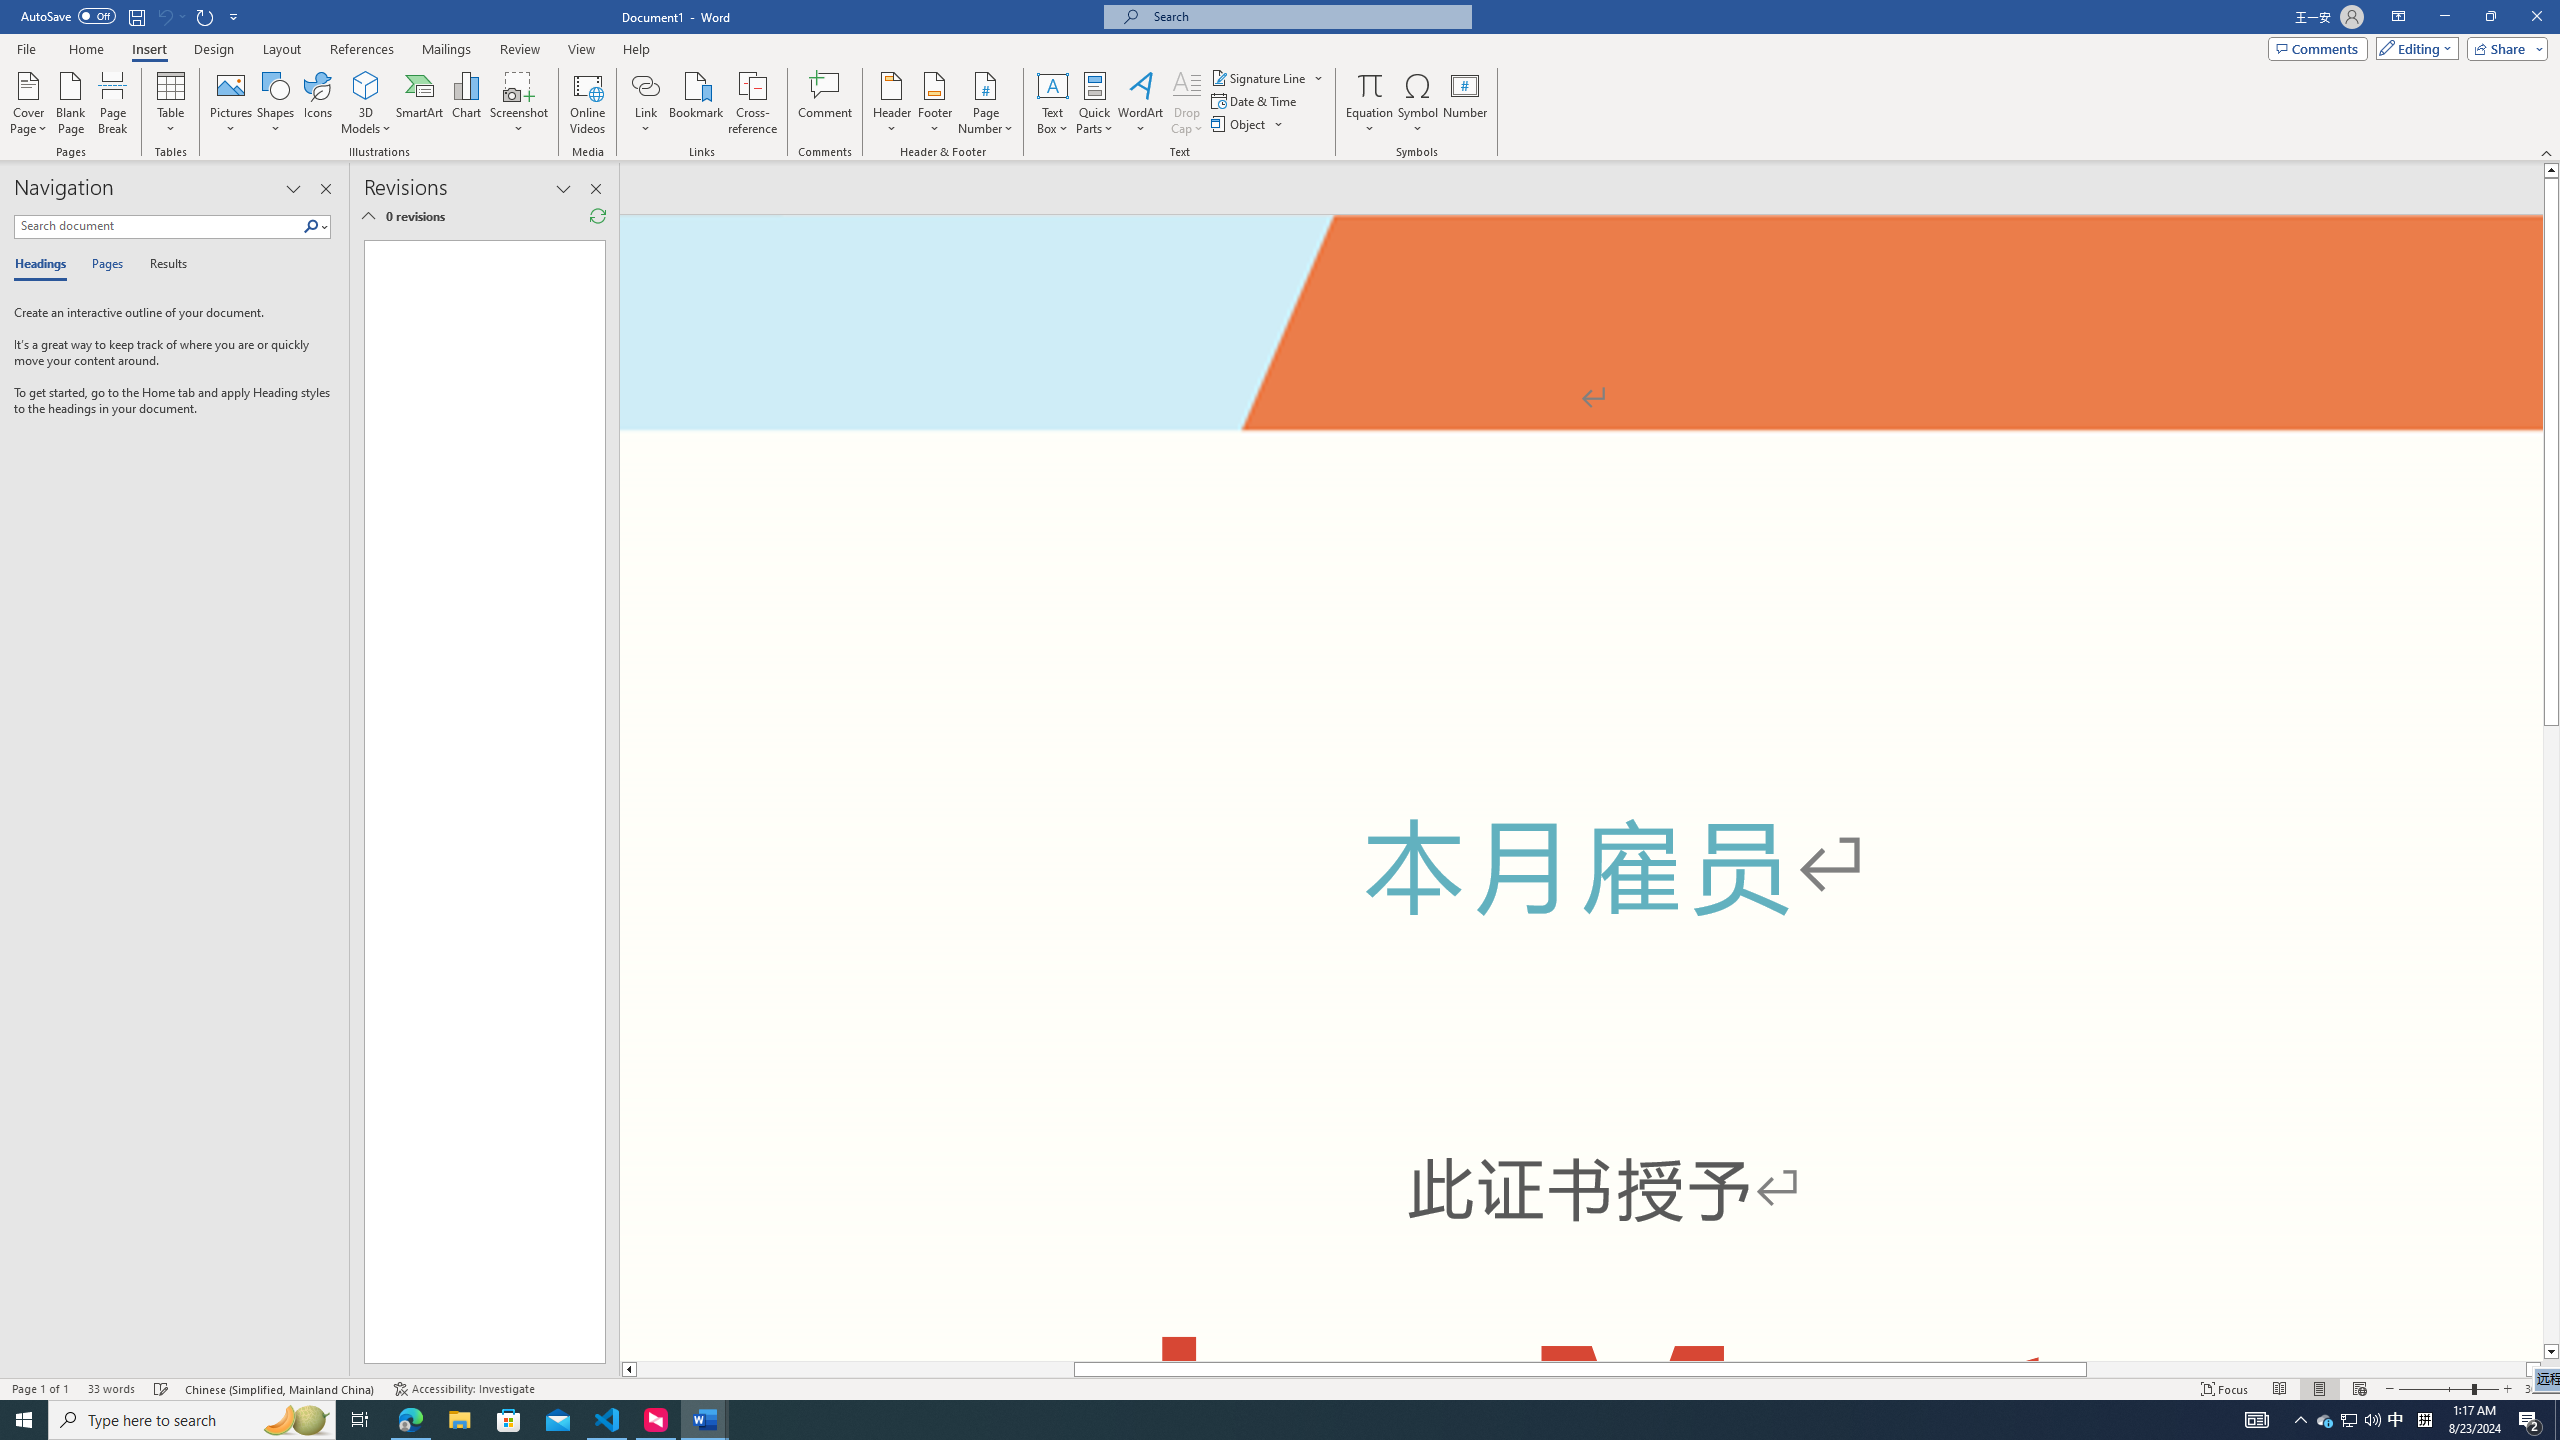  Describe the element at coordinates (826, 103) in the screenshot. I see `Comment` at that location.